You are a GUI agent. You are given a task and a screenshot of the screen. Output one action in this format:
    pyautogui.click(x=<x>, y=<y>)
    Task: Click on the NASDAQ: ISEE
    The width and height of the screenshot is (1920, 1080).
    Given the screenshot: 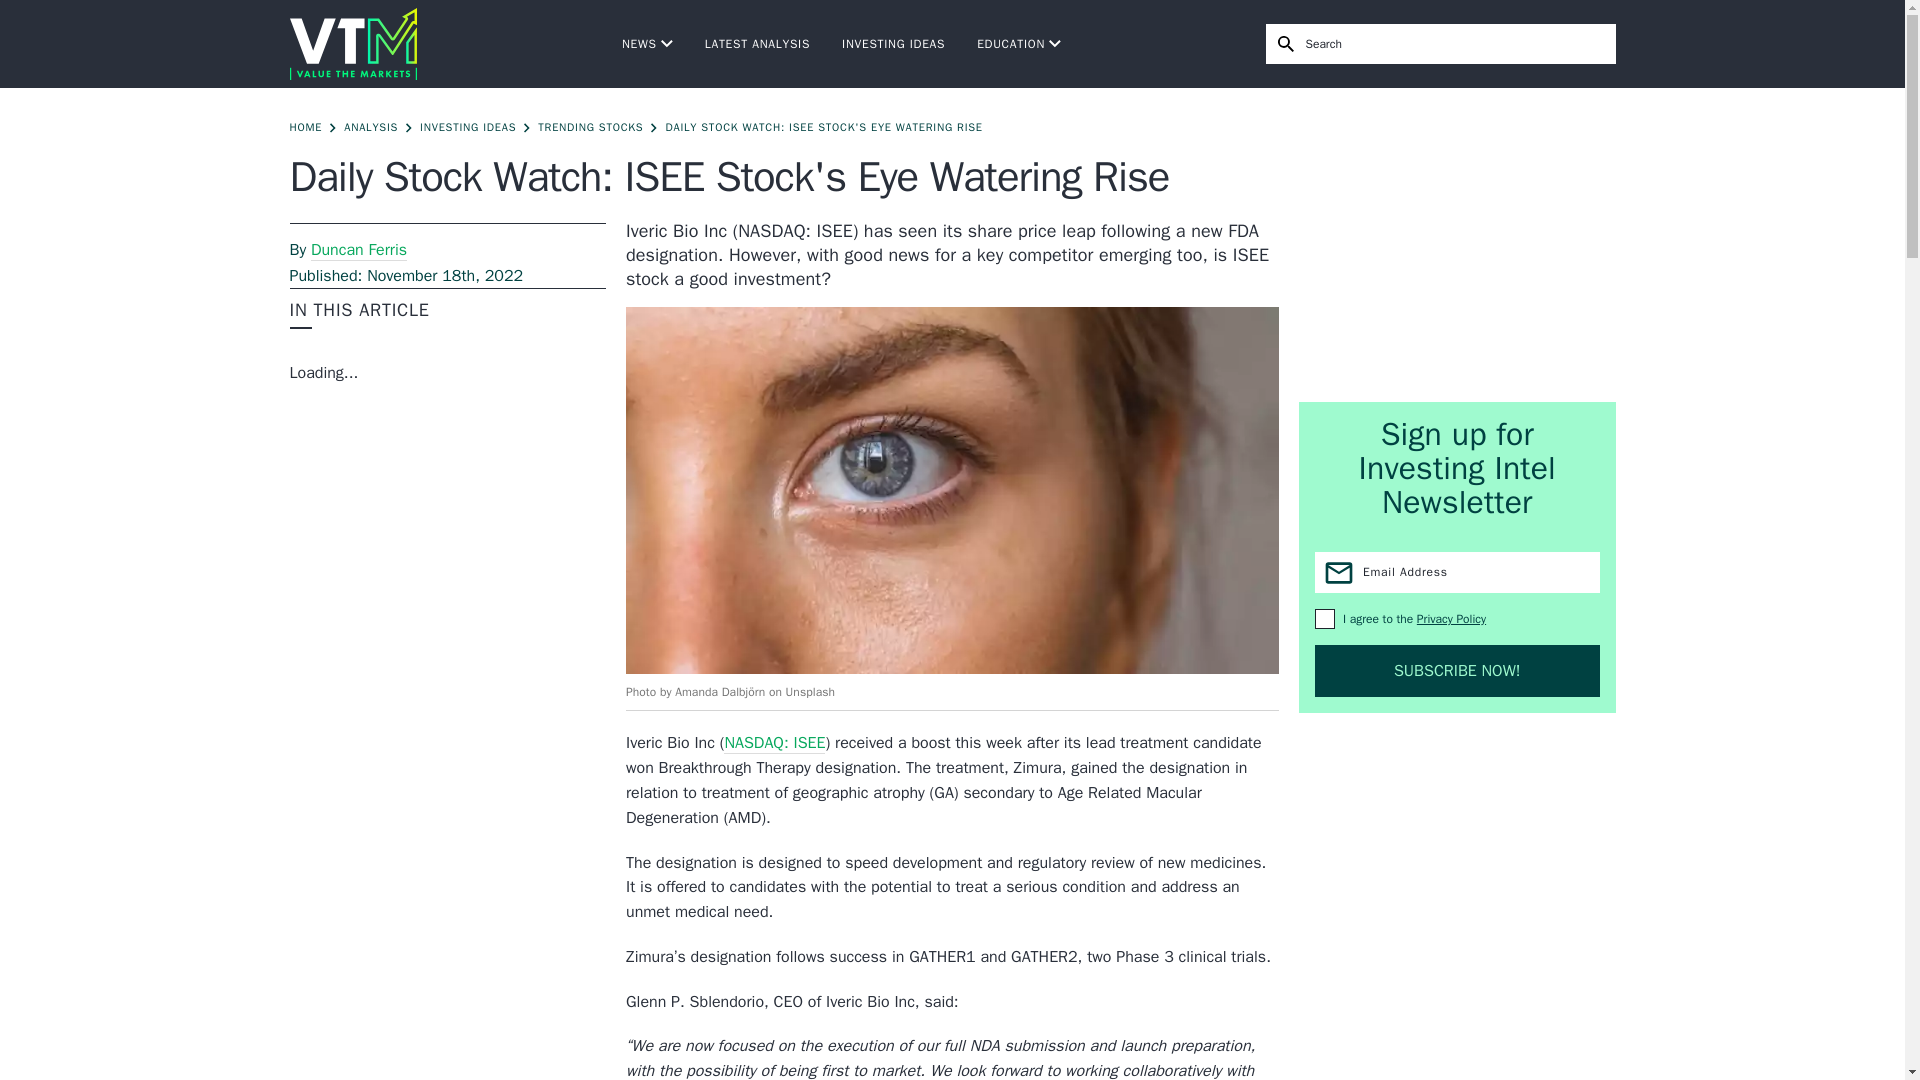 What is the action you would take?
    pyautogui.click(x=774, y=743)
    